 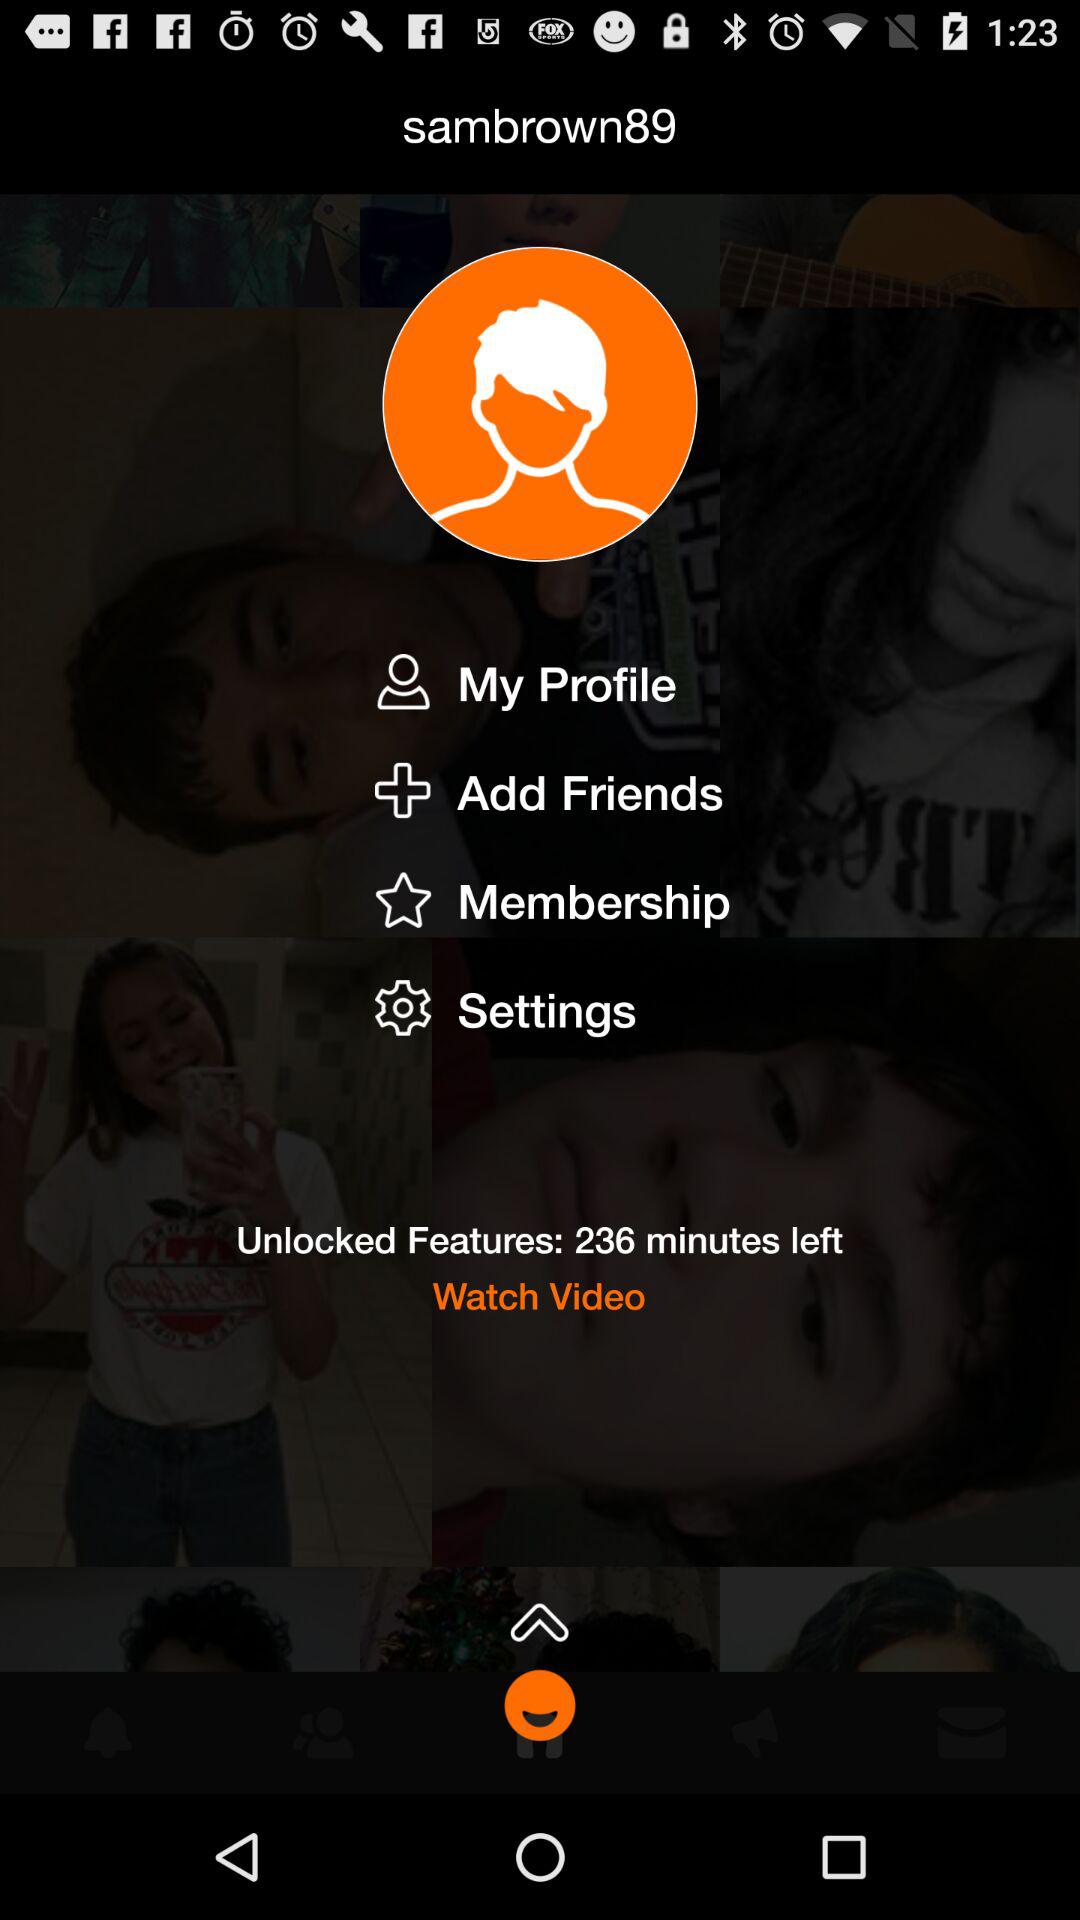 I want to click on change the profile photo, so click(x=540, y=404).